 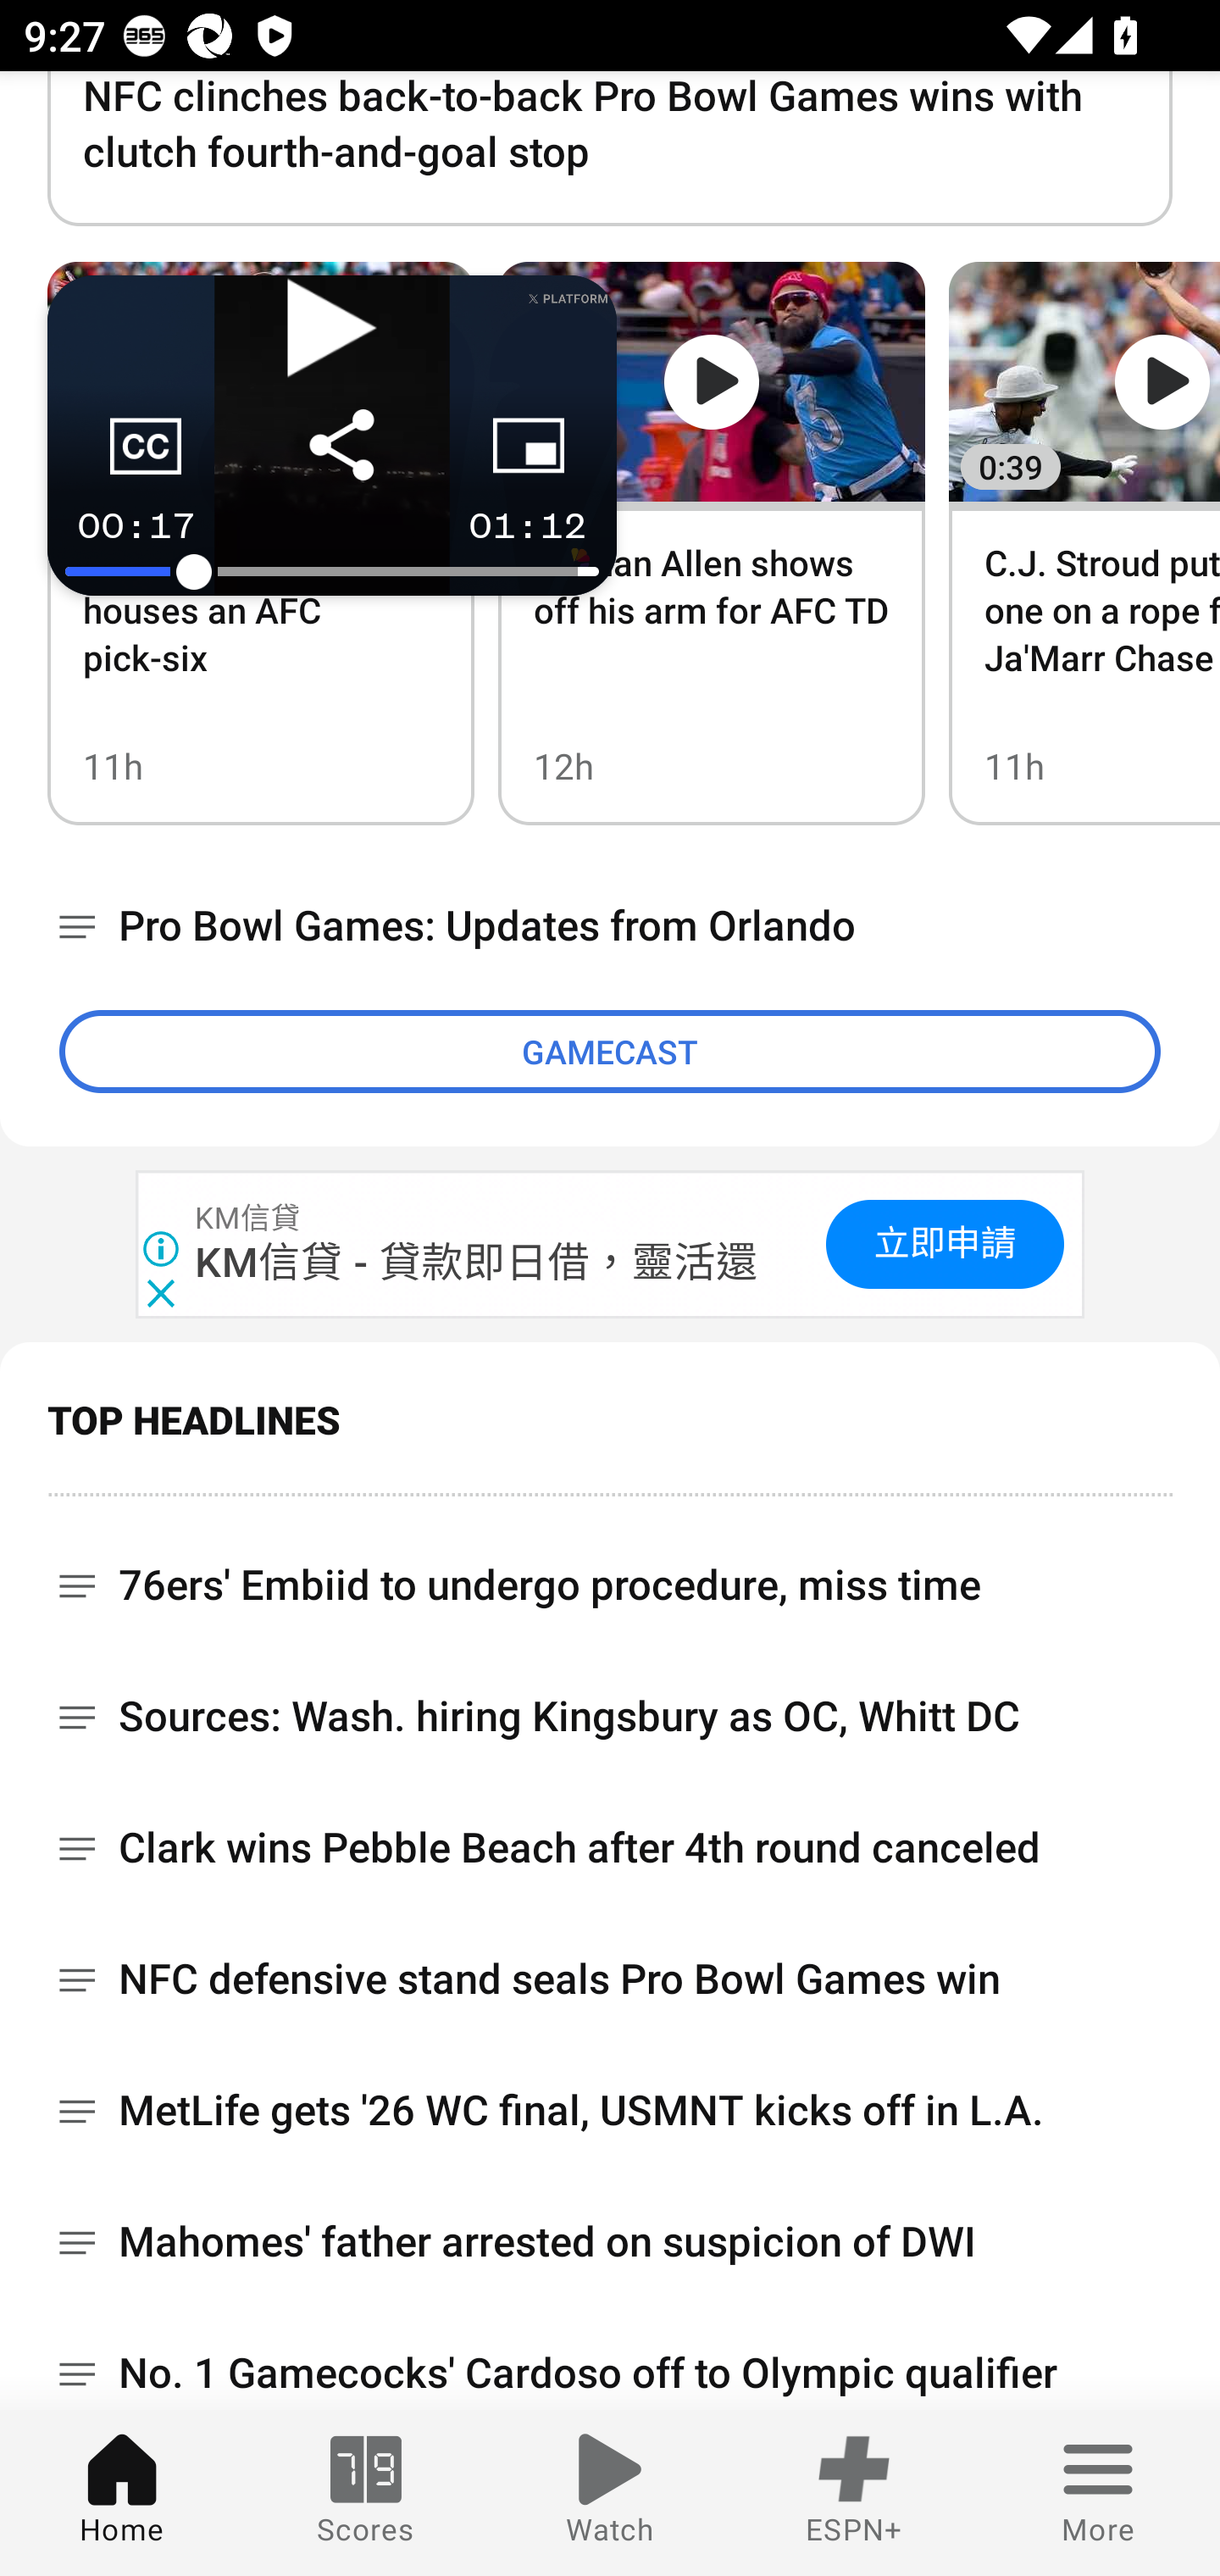 What do you see at coordinates (610, 1051) in the screenshot?
I see `GAMECAST` at bounding box center [610, 1051].